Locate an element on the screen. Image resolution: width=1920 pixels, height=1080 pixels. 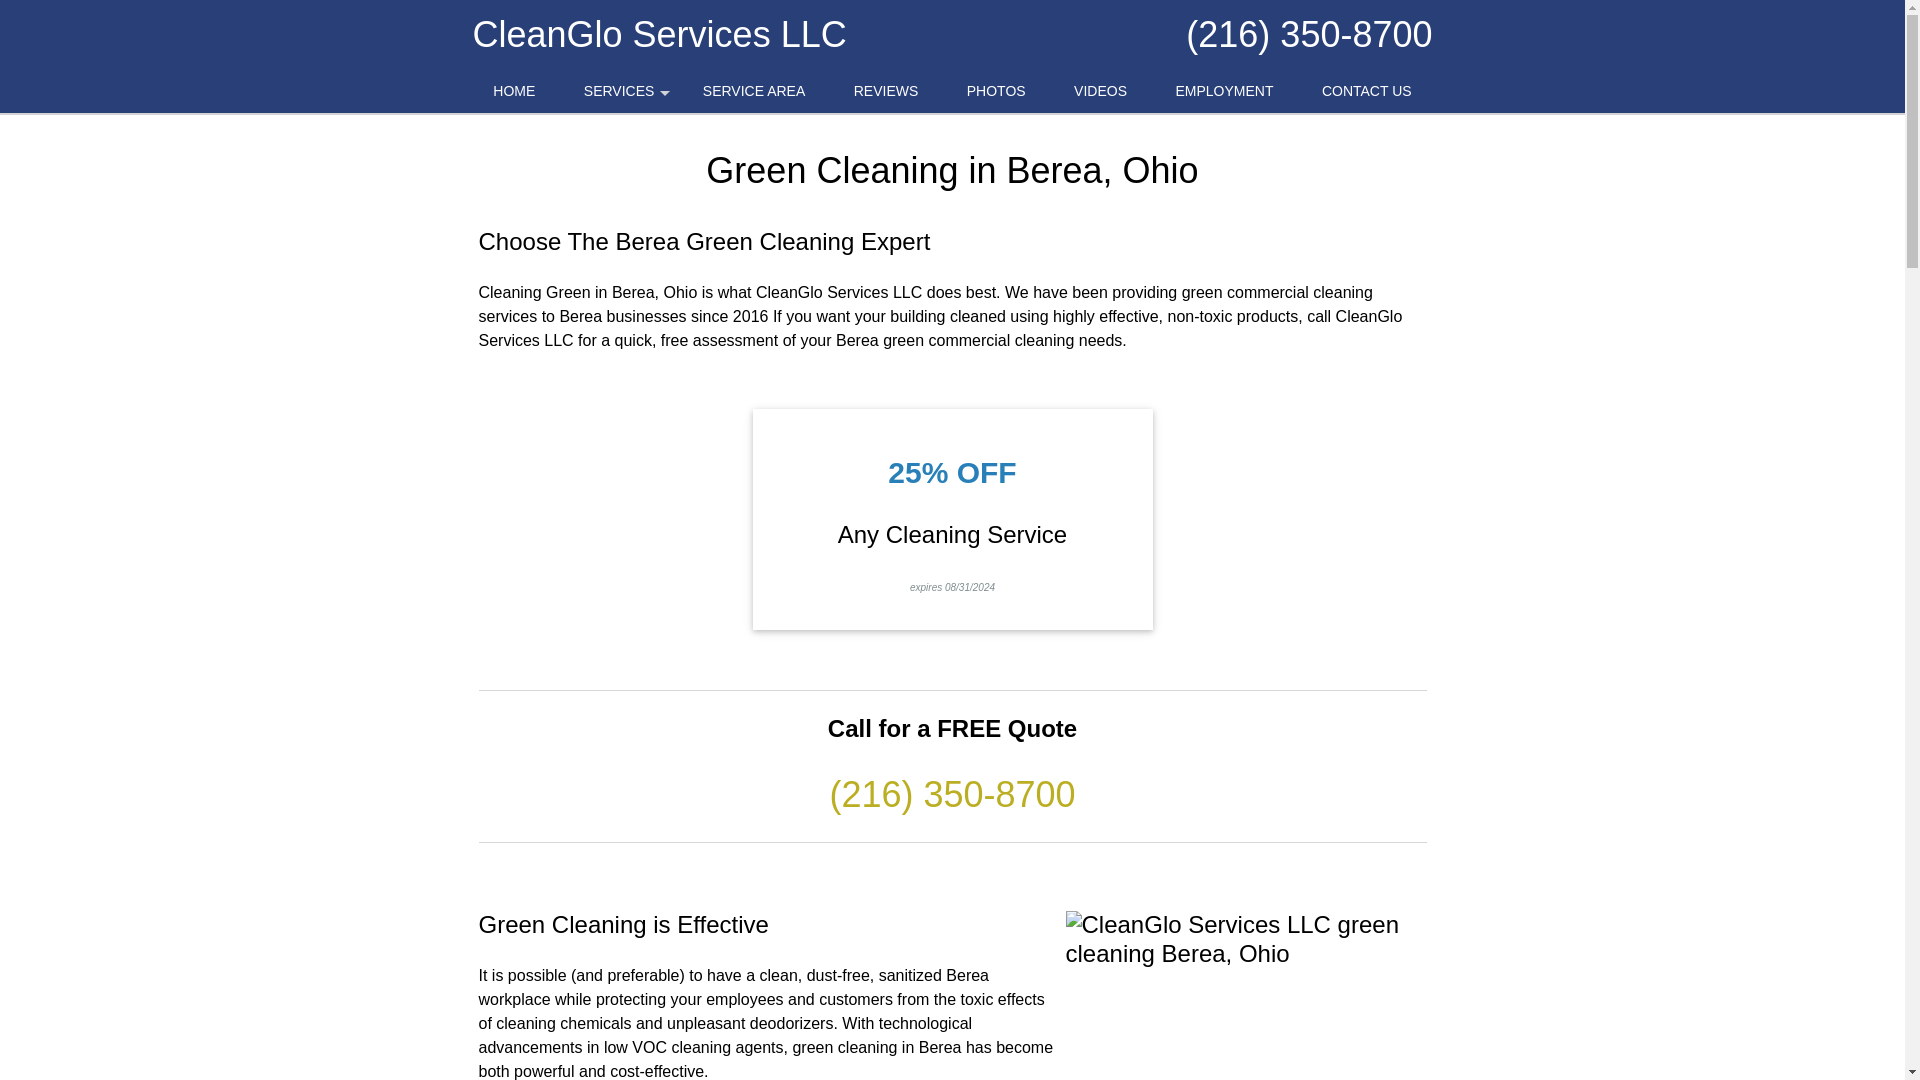
REVIEWS is located at coordinates (886, 92).